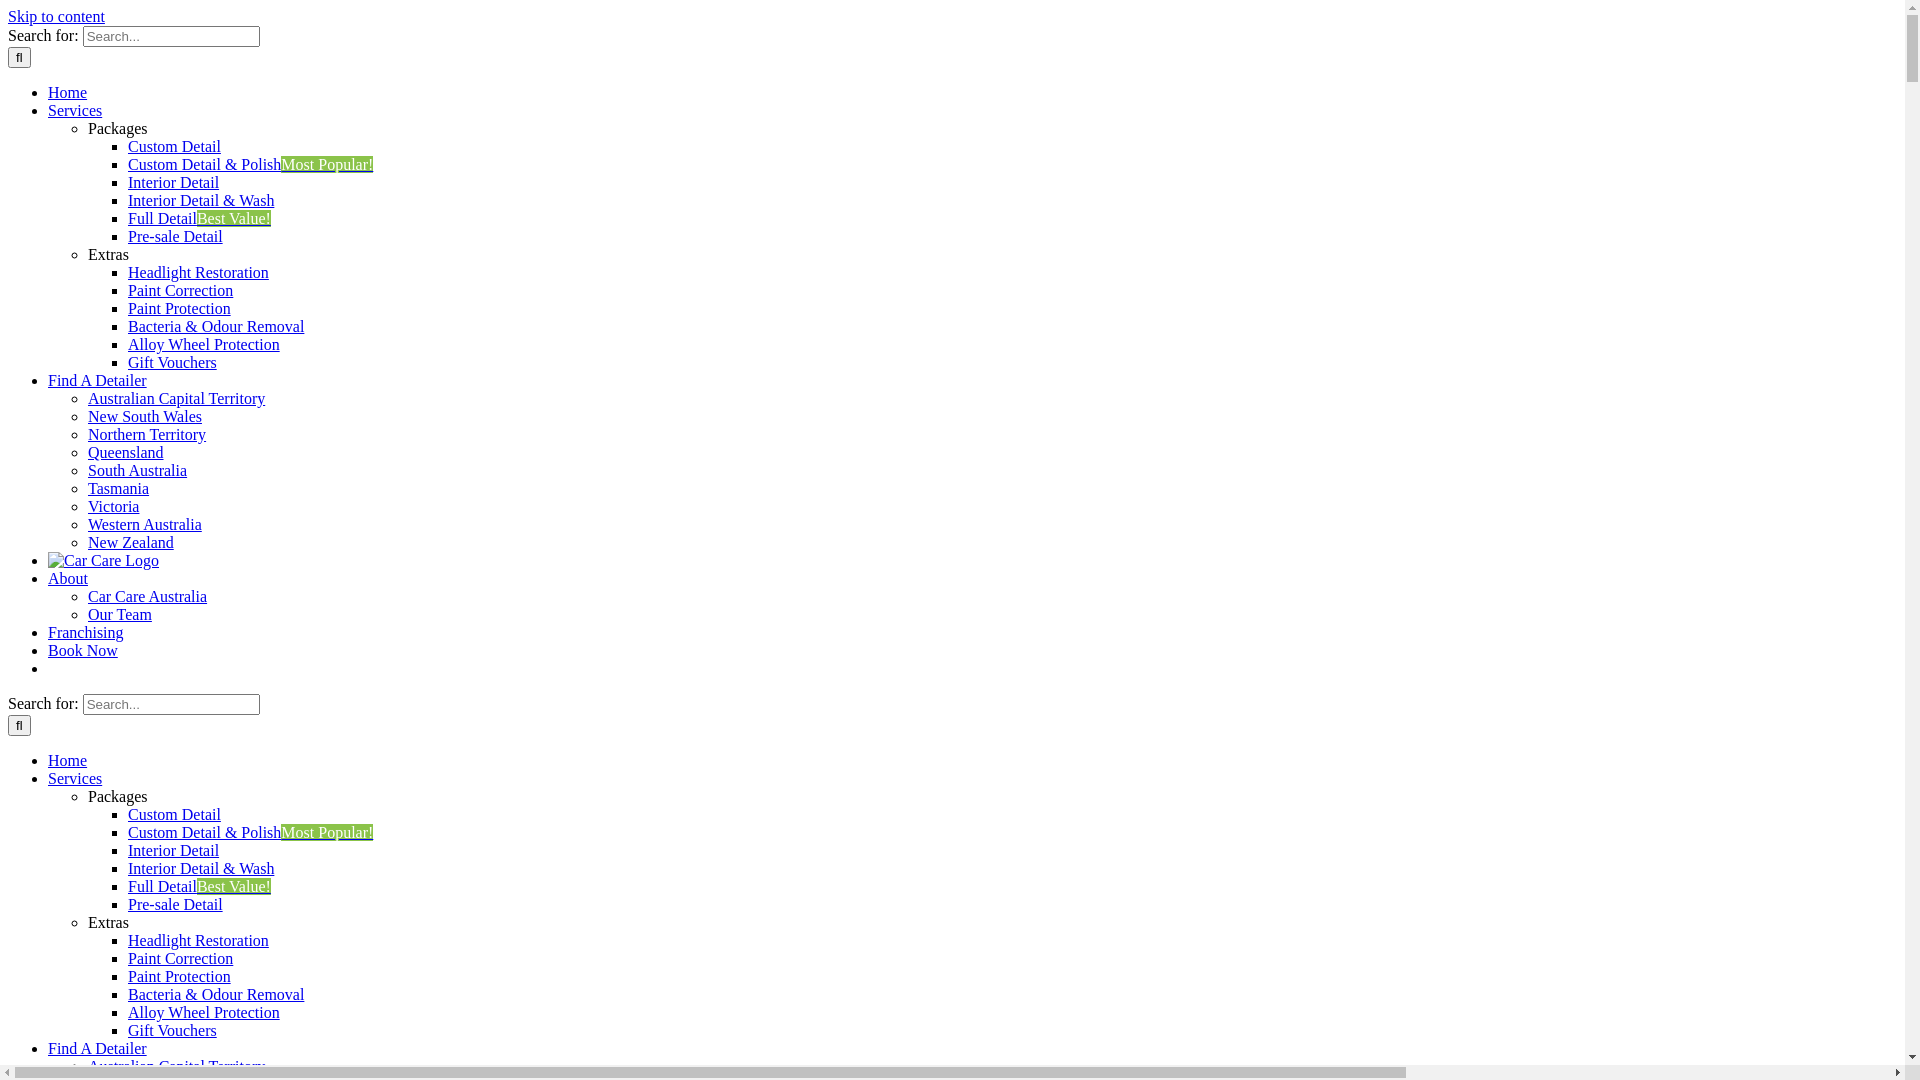 The height and width of the screenshot is (1080, 1920). Describe the element at coordinates (83, 650) in the screenshot. I see `Book Now` at that location.